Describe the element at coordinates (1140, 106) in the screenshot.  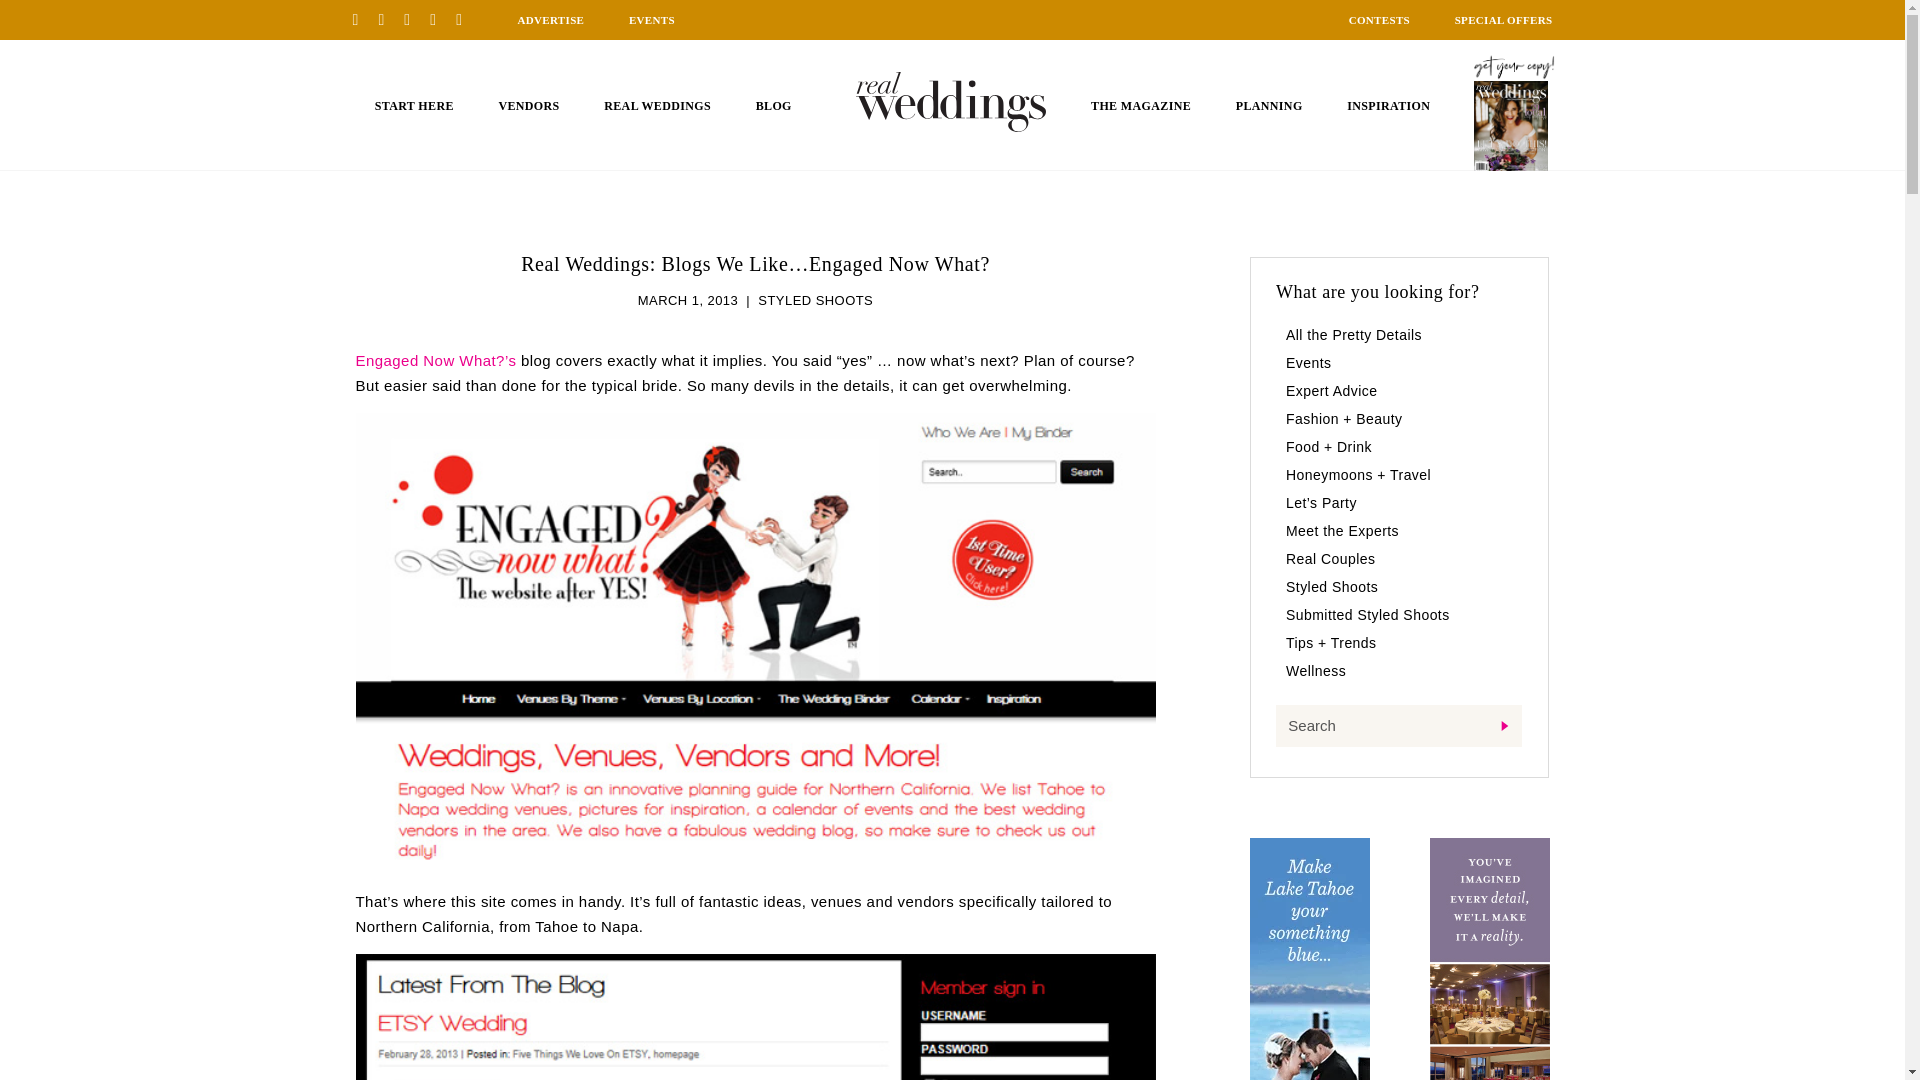
I see `THE MAGAZINE` at that location.